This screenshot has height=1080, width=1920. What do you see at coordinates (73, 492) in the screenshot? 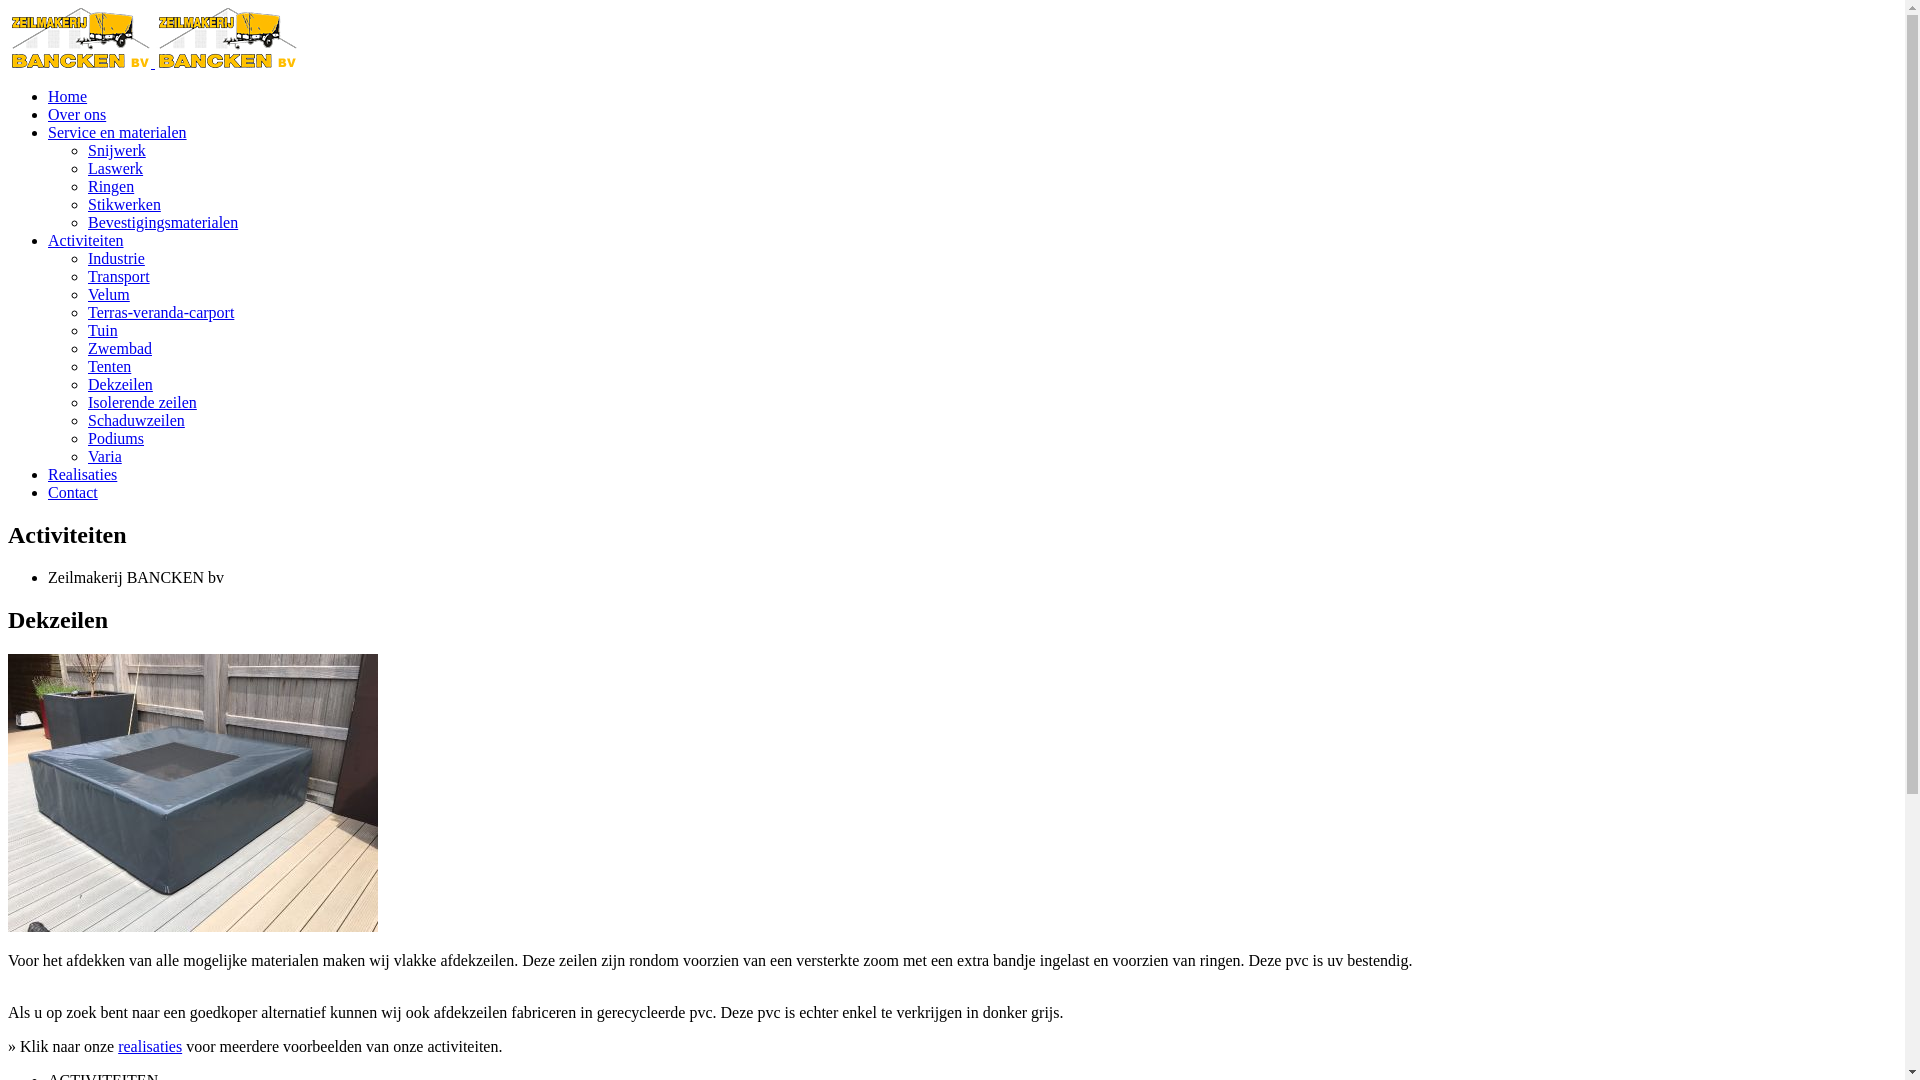
I see `Contact` at bounding box center [73, 492].